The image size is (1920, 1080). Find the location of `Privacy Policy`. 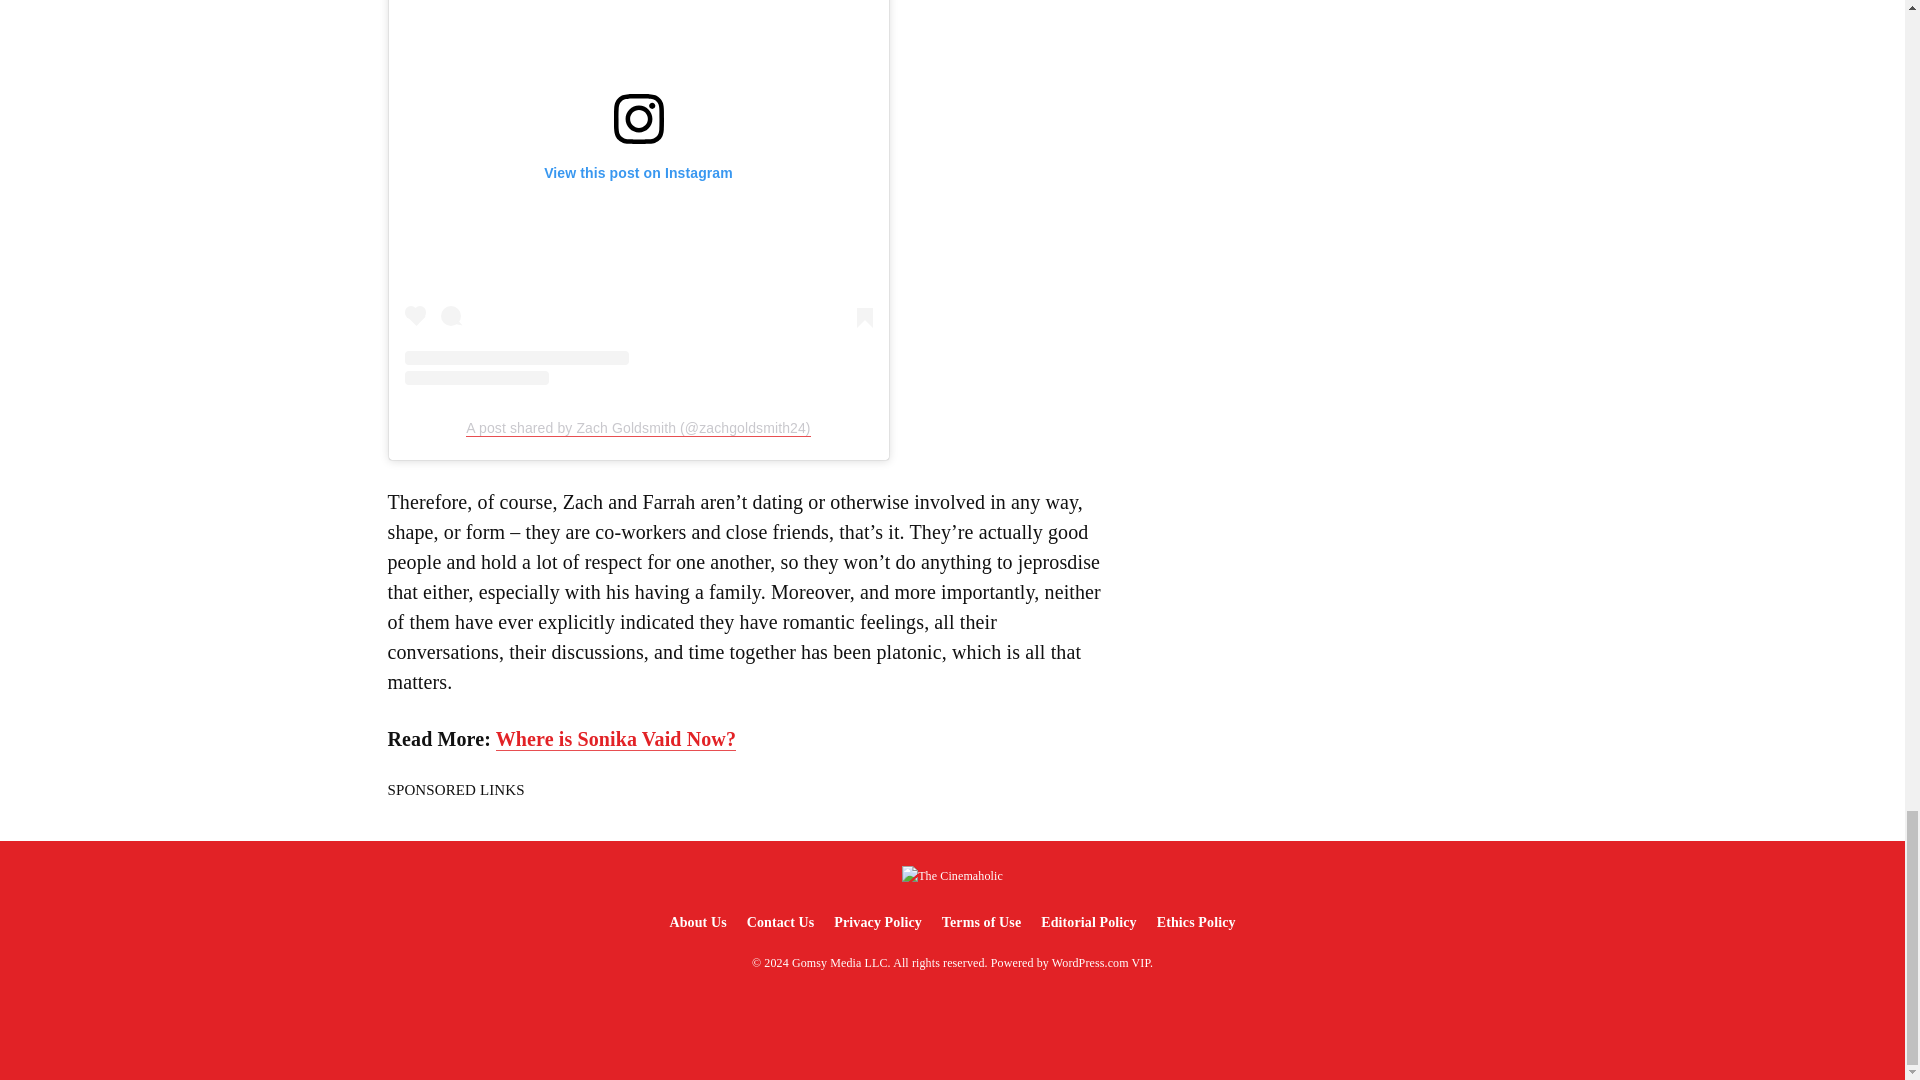

Privacy Policy is located at coordinates (877, 922).